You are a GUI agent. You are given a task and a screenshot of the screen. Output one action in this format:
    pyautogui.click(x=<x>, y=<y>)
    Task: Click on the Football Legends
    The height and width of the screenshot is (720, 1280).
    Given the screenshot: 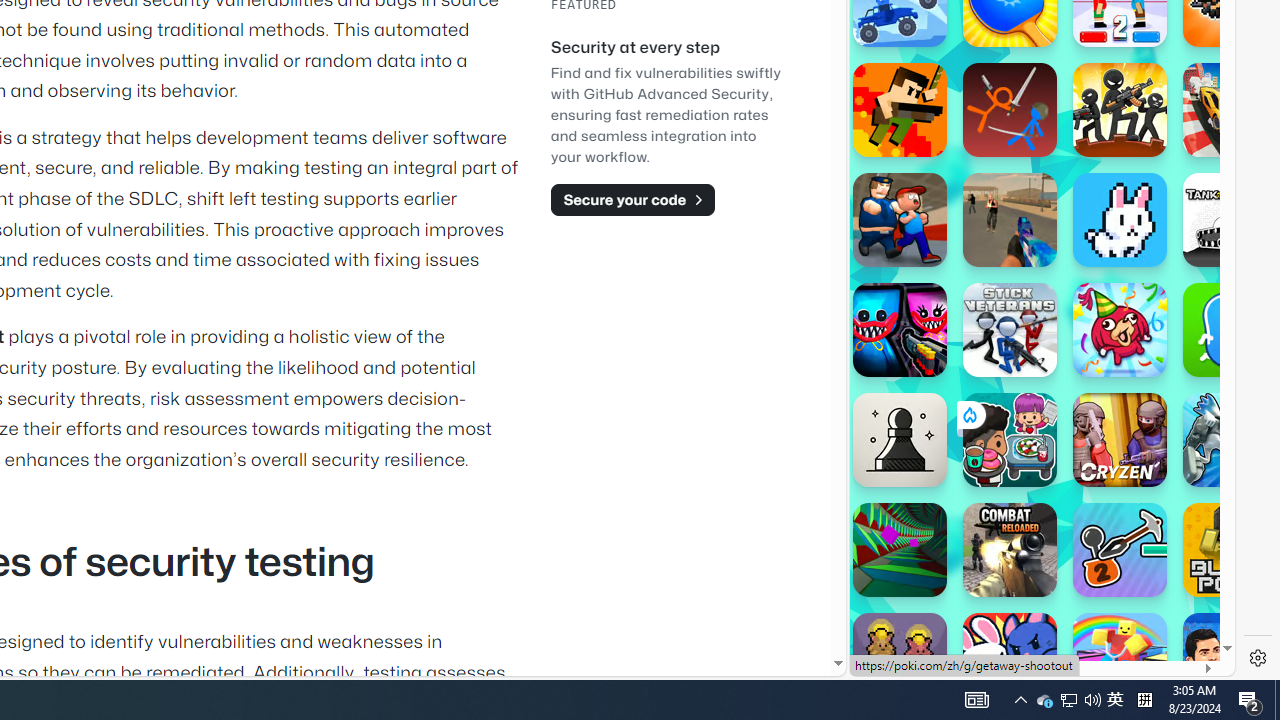 What is the action you would take?
    pyautogui.click(x=1230, y=660)
    